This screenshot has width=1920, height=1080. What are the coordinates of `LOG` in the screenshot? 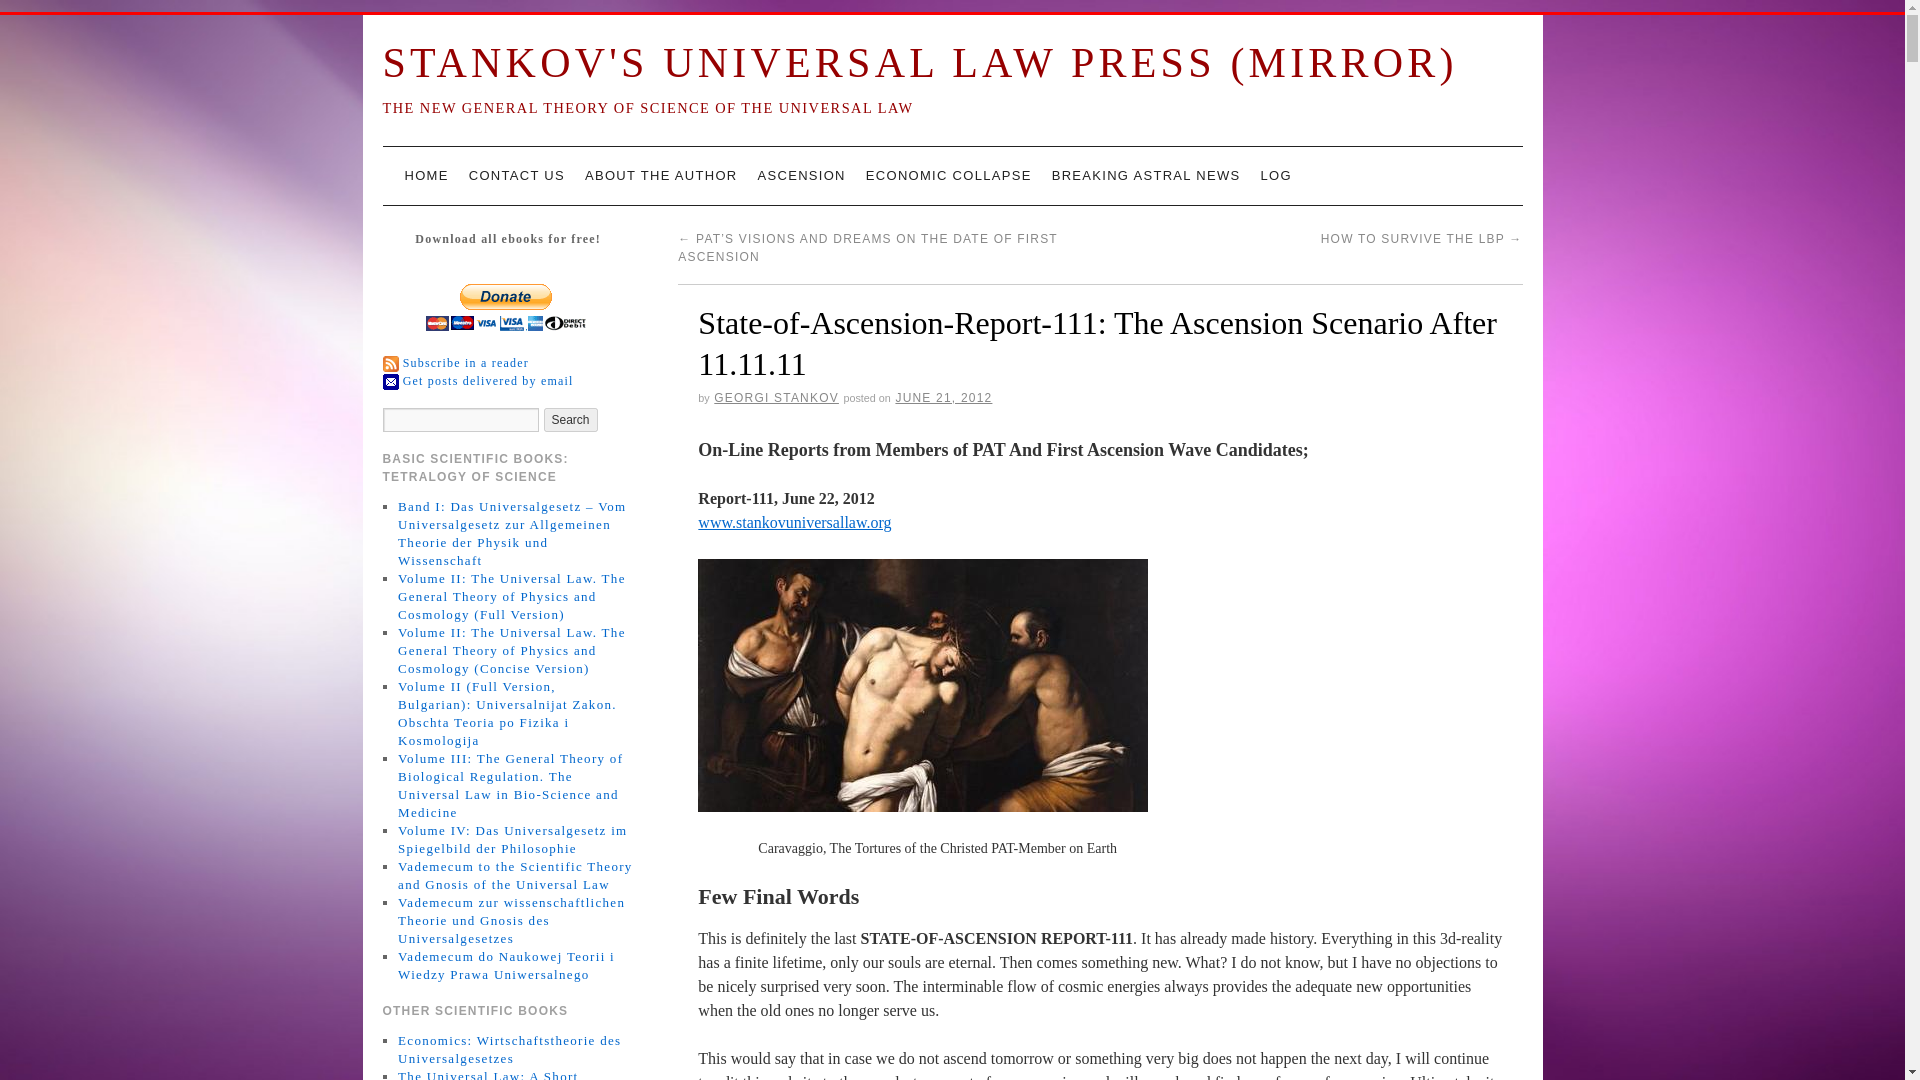 It's located at (1275, 176).